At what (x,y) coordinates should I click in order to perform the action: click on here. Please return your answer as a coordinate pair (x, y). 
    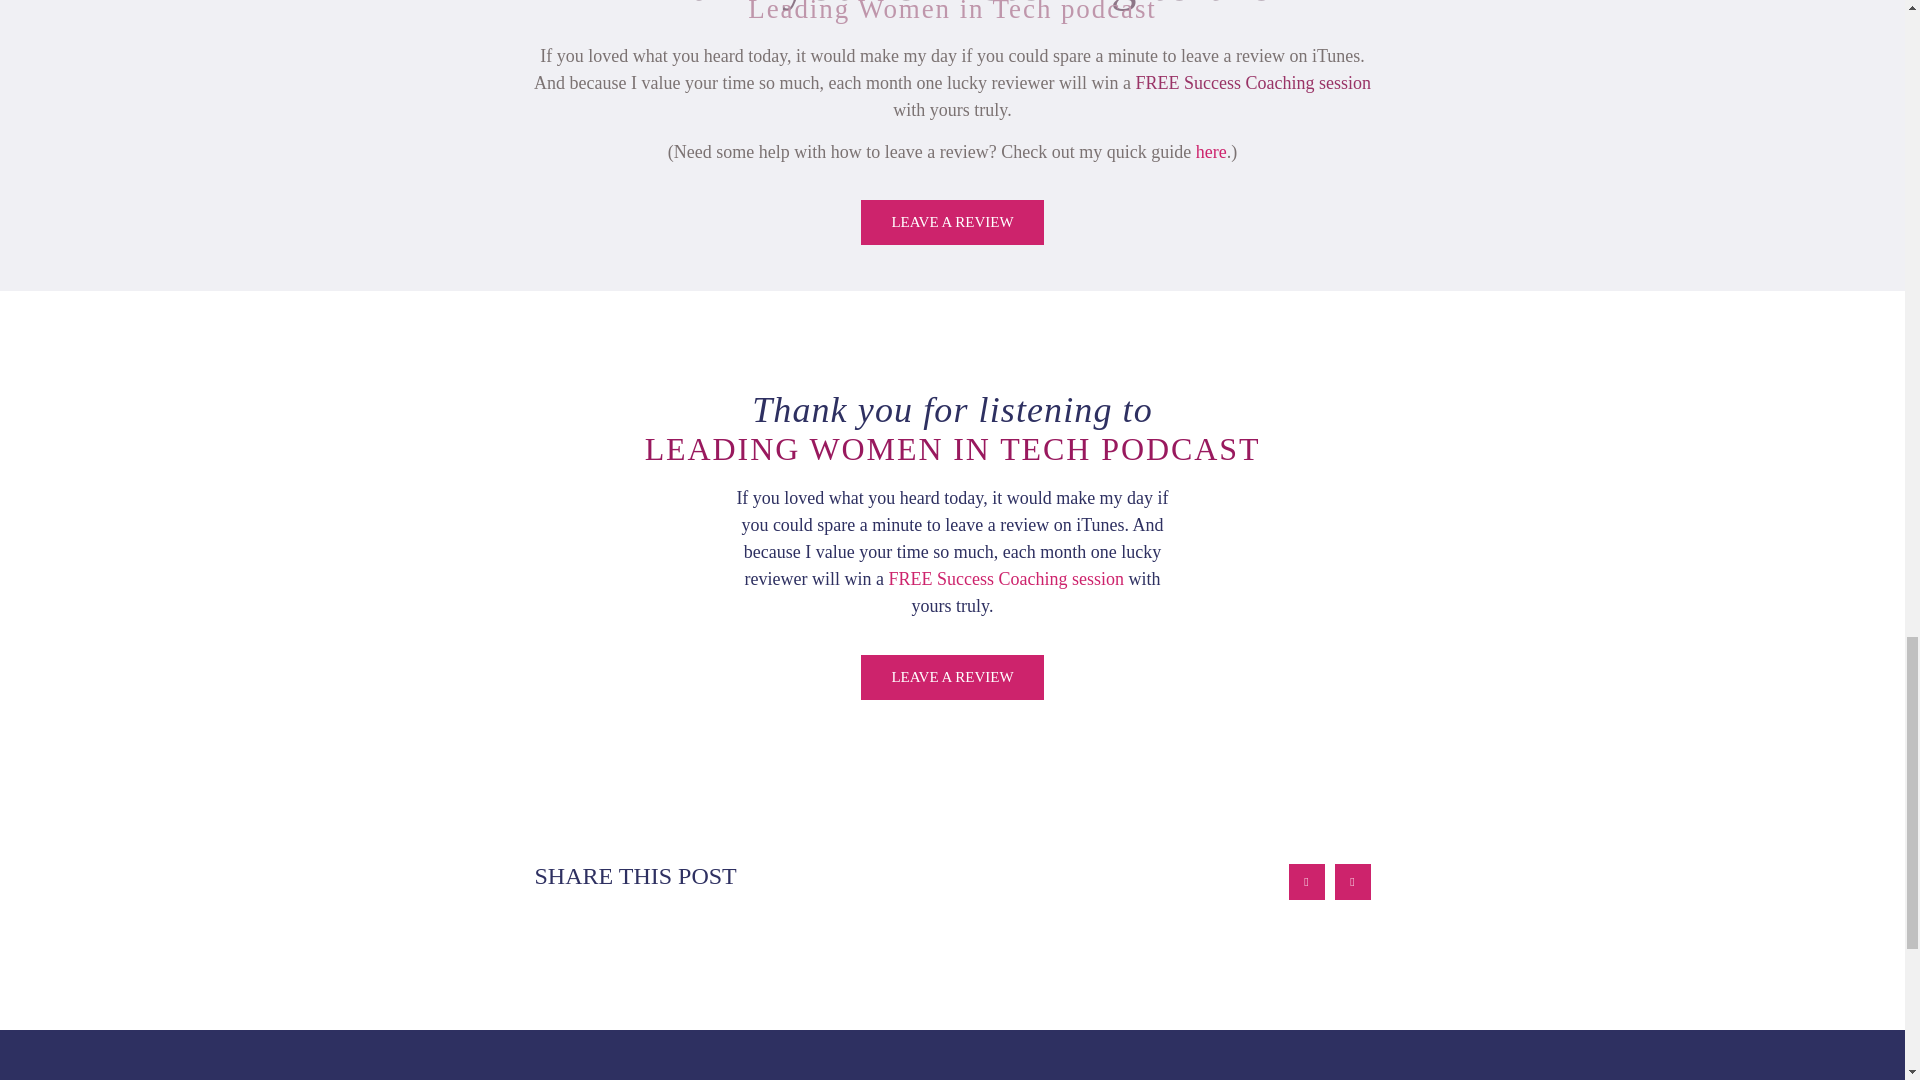
    Looking at the image, I should click on (1211, 152).